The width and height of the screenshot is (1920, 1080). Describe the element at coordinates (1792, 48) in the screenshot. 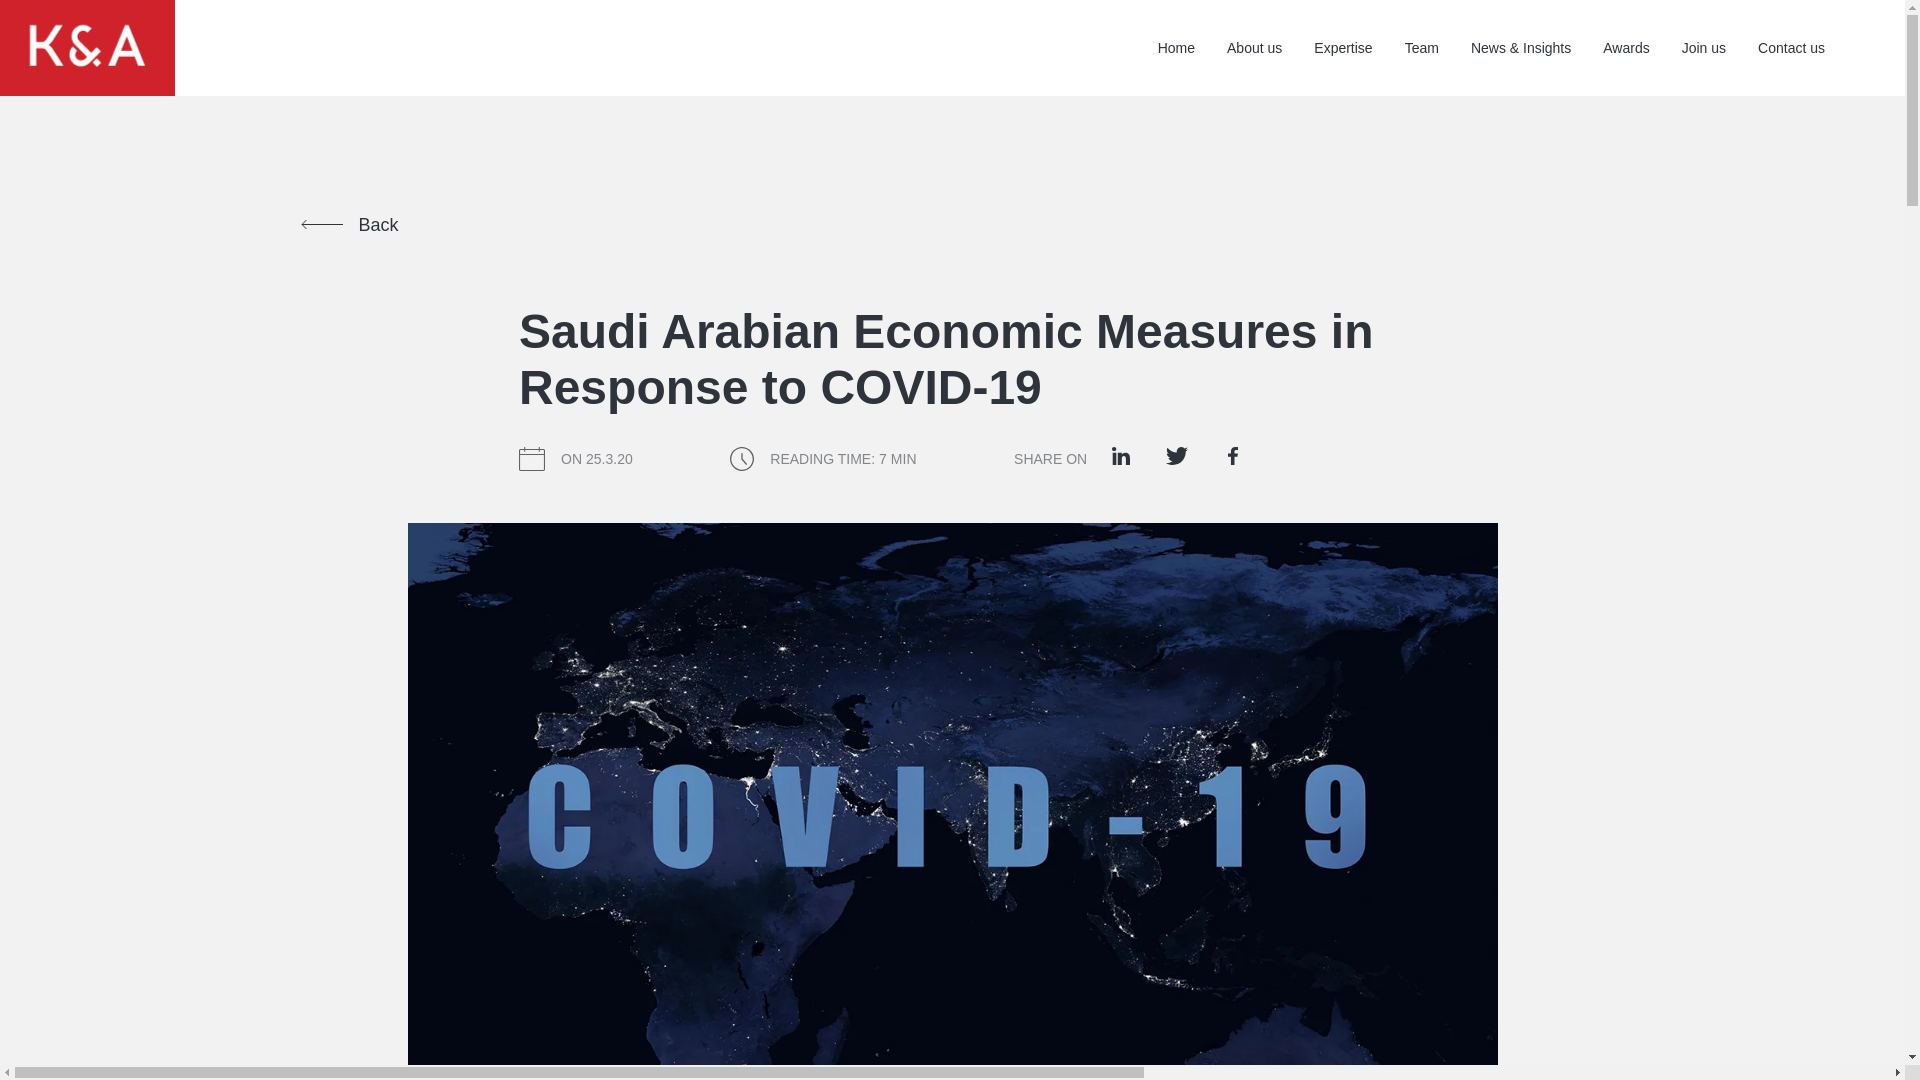

I see `Contact us` at that location.